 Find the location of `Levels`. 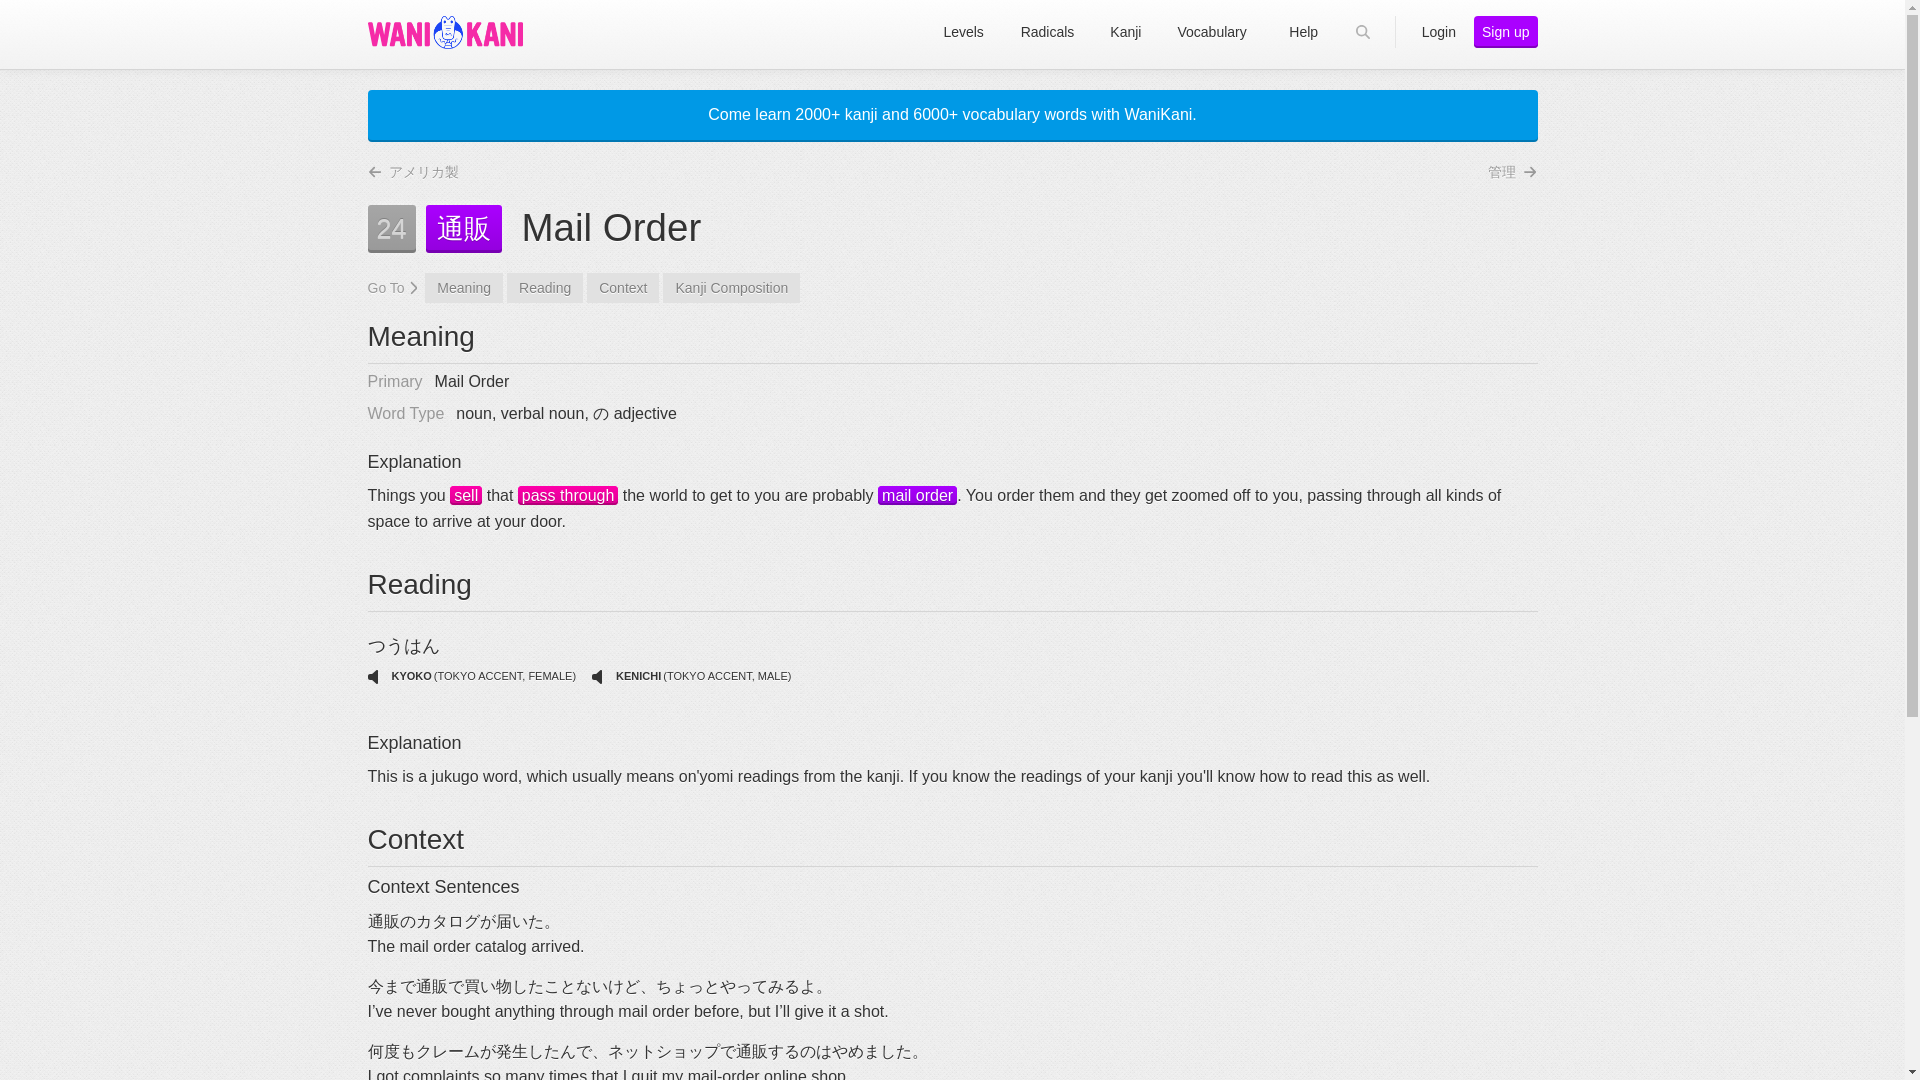

Levels is located at coordinates (964, 32).